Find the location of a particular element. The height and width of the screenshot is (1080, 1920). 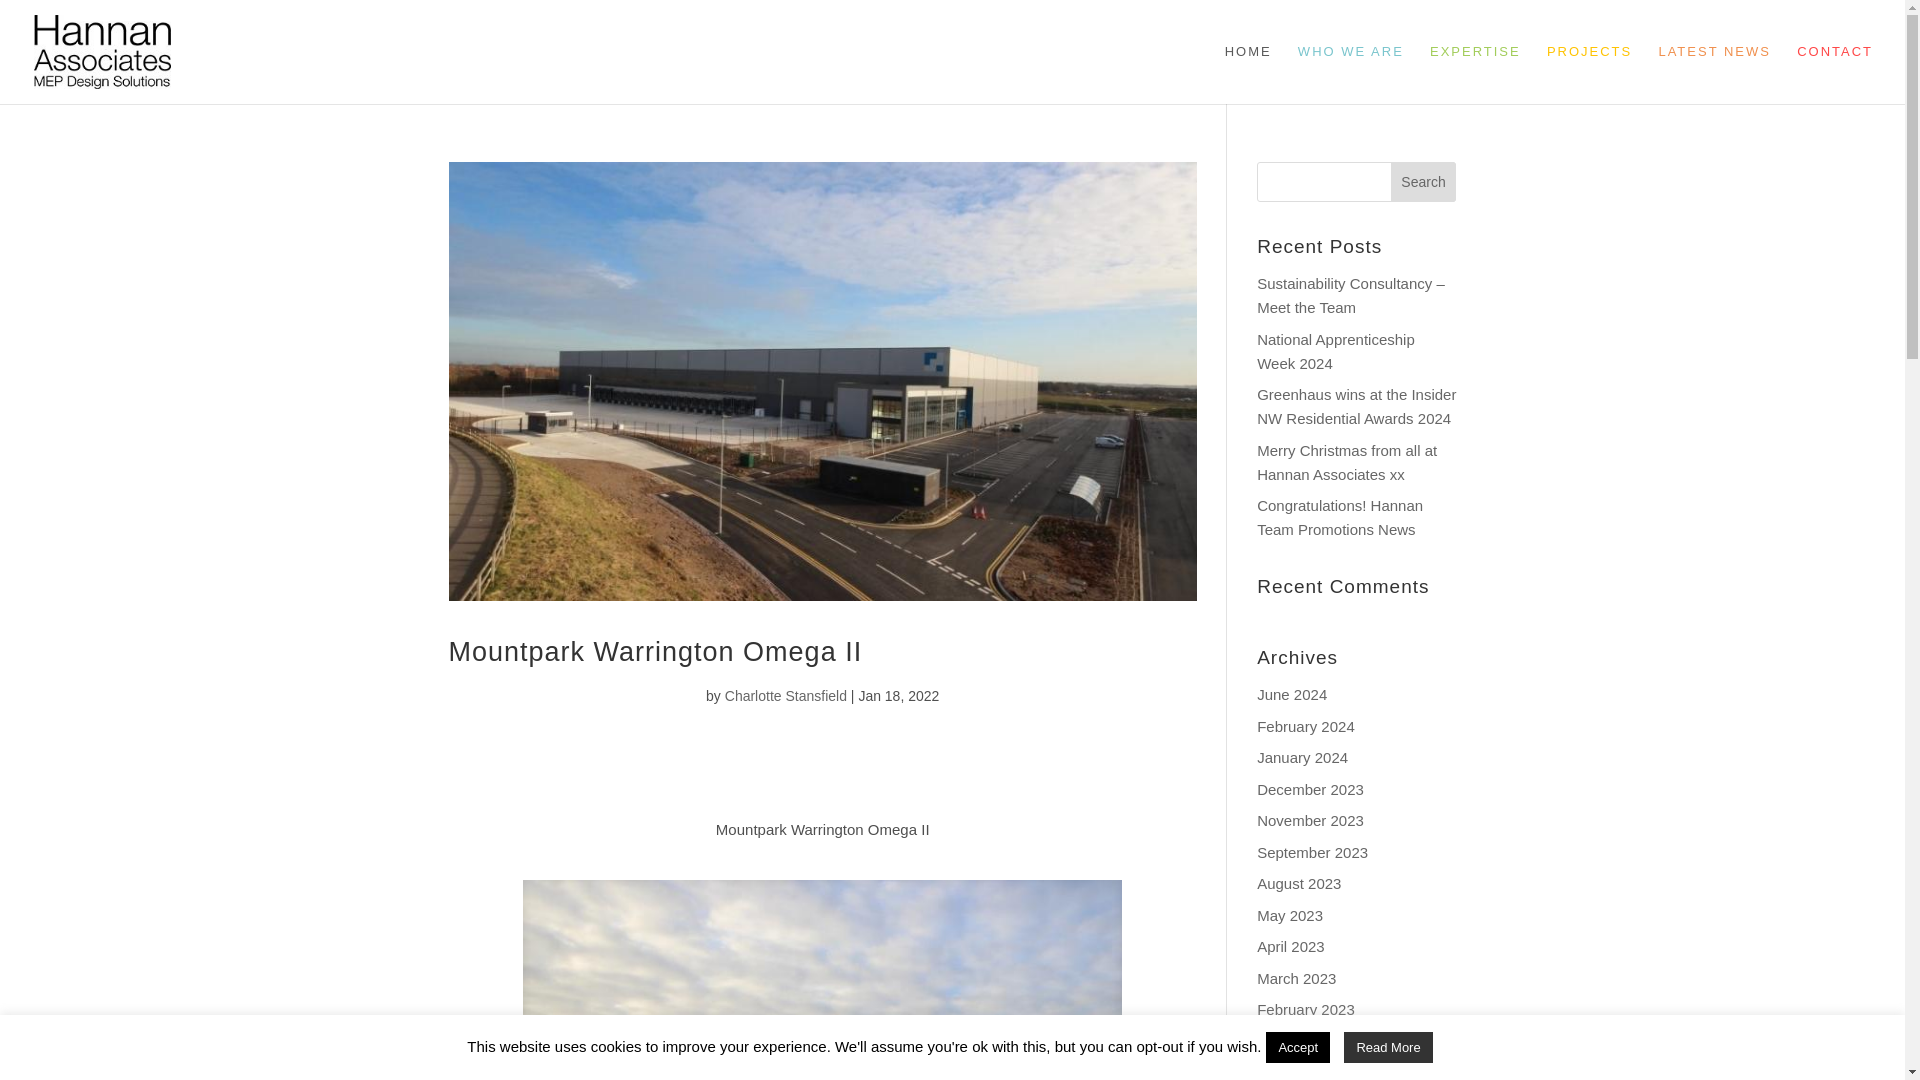

Posts by Charlotte Stansfield is located at coordinates (786, 696).